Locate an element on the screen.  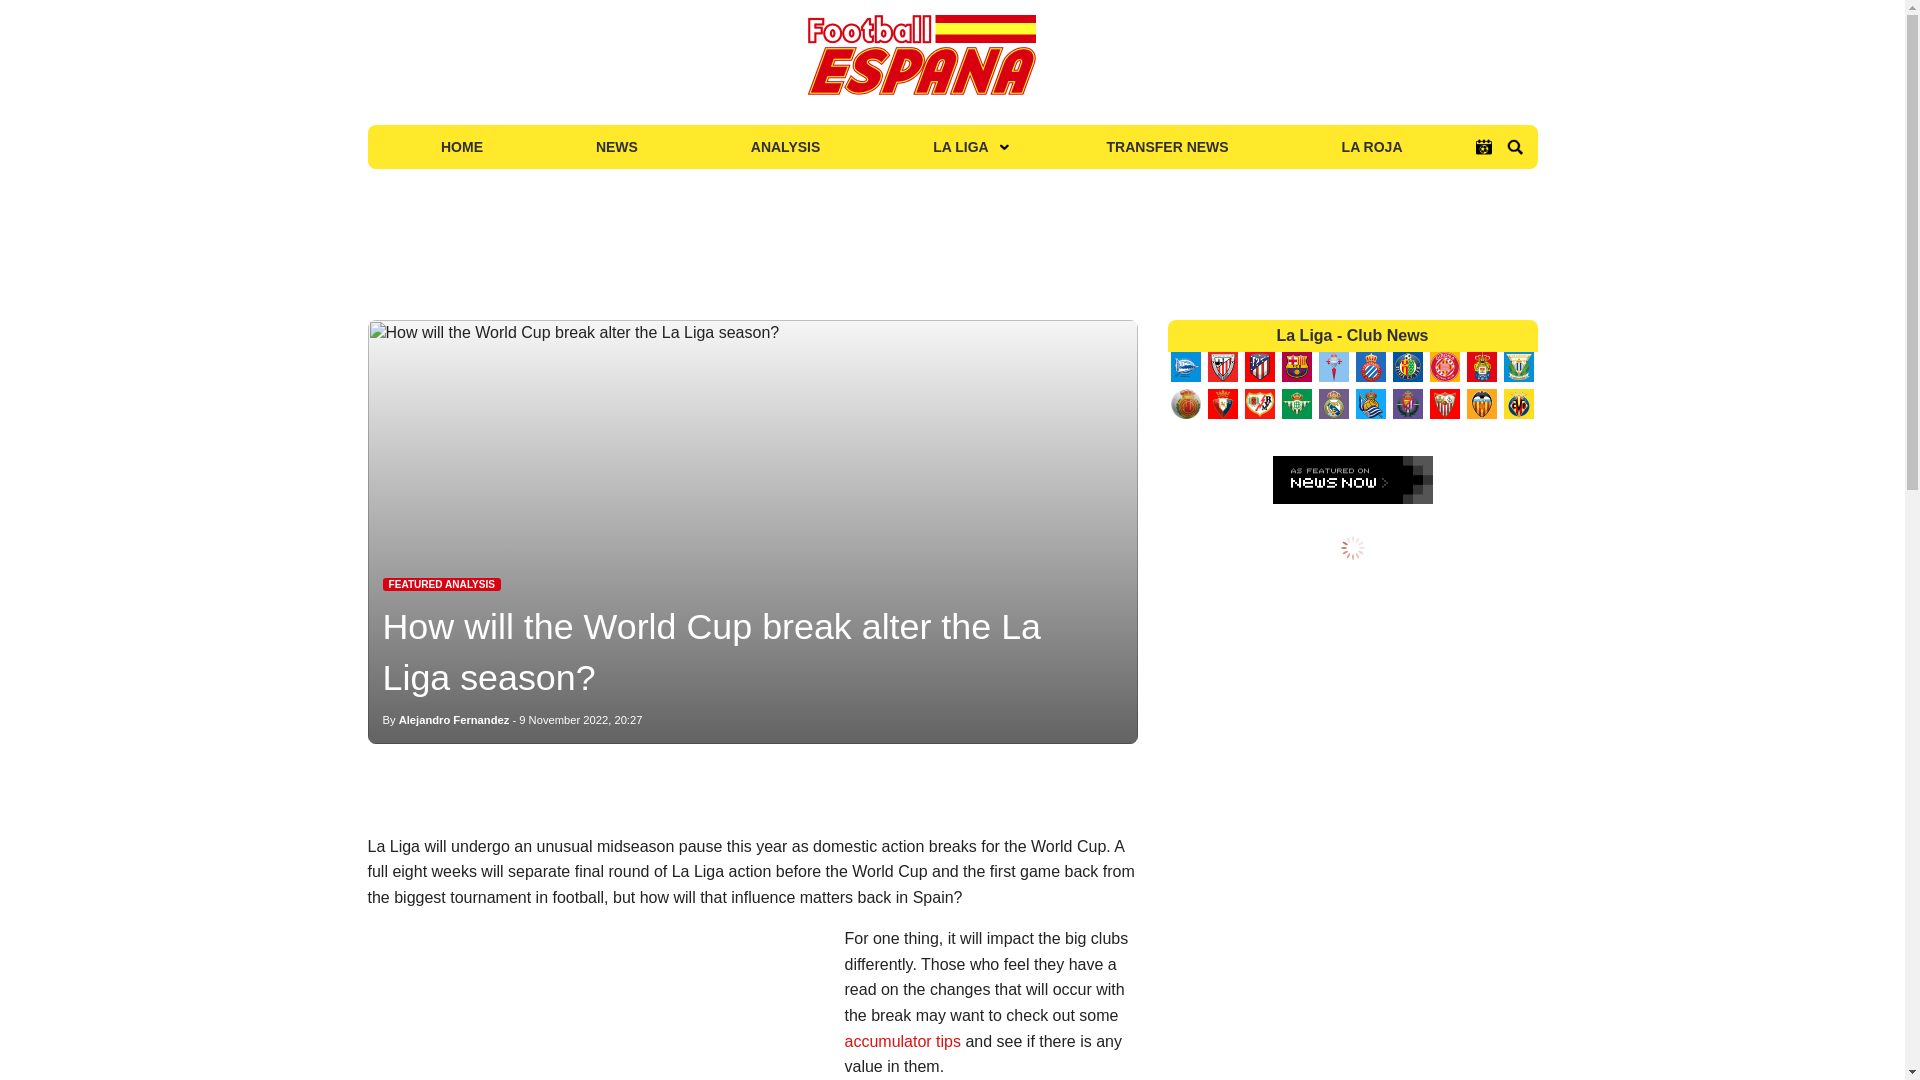
LA LIGA is located at coordinates (962, 146).